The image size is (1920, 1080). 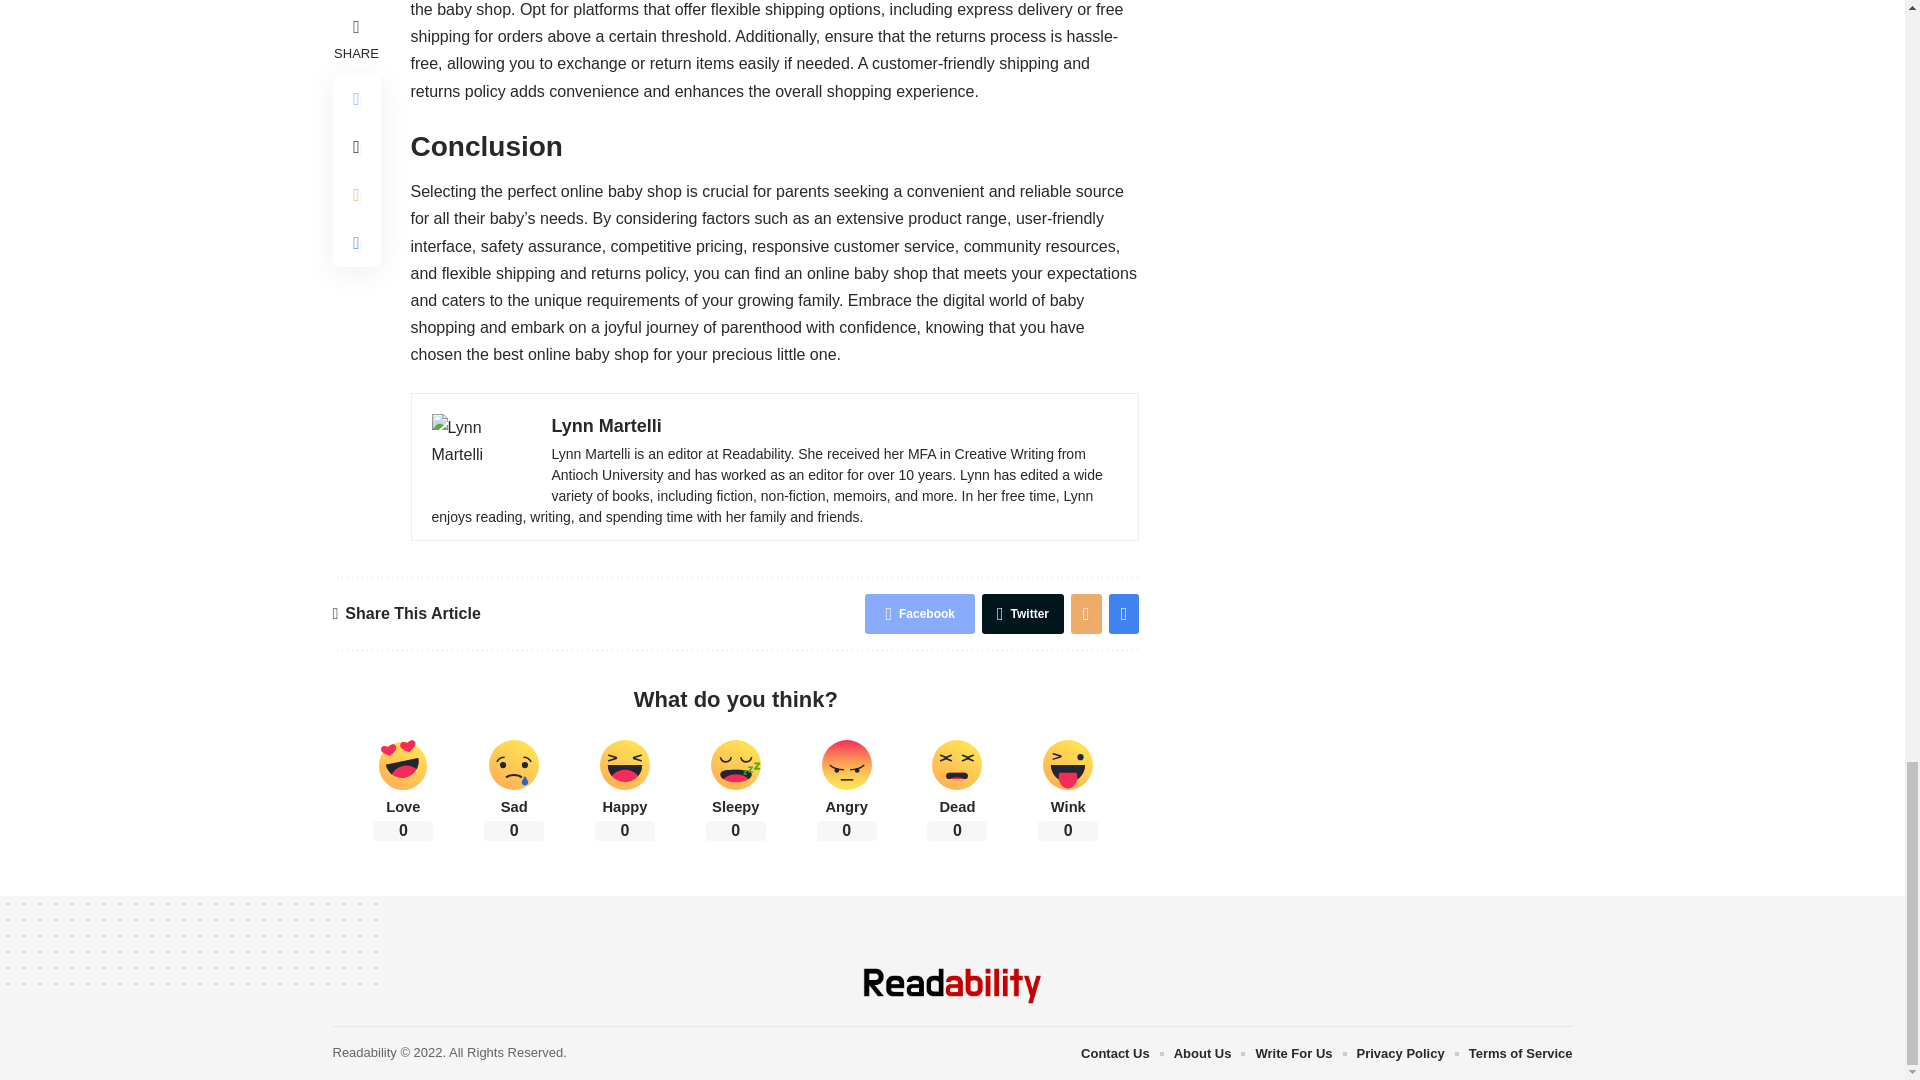 I want to click on Readability, so click(x=952, y=986).